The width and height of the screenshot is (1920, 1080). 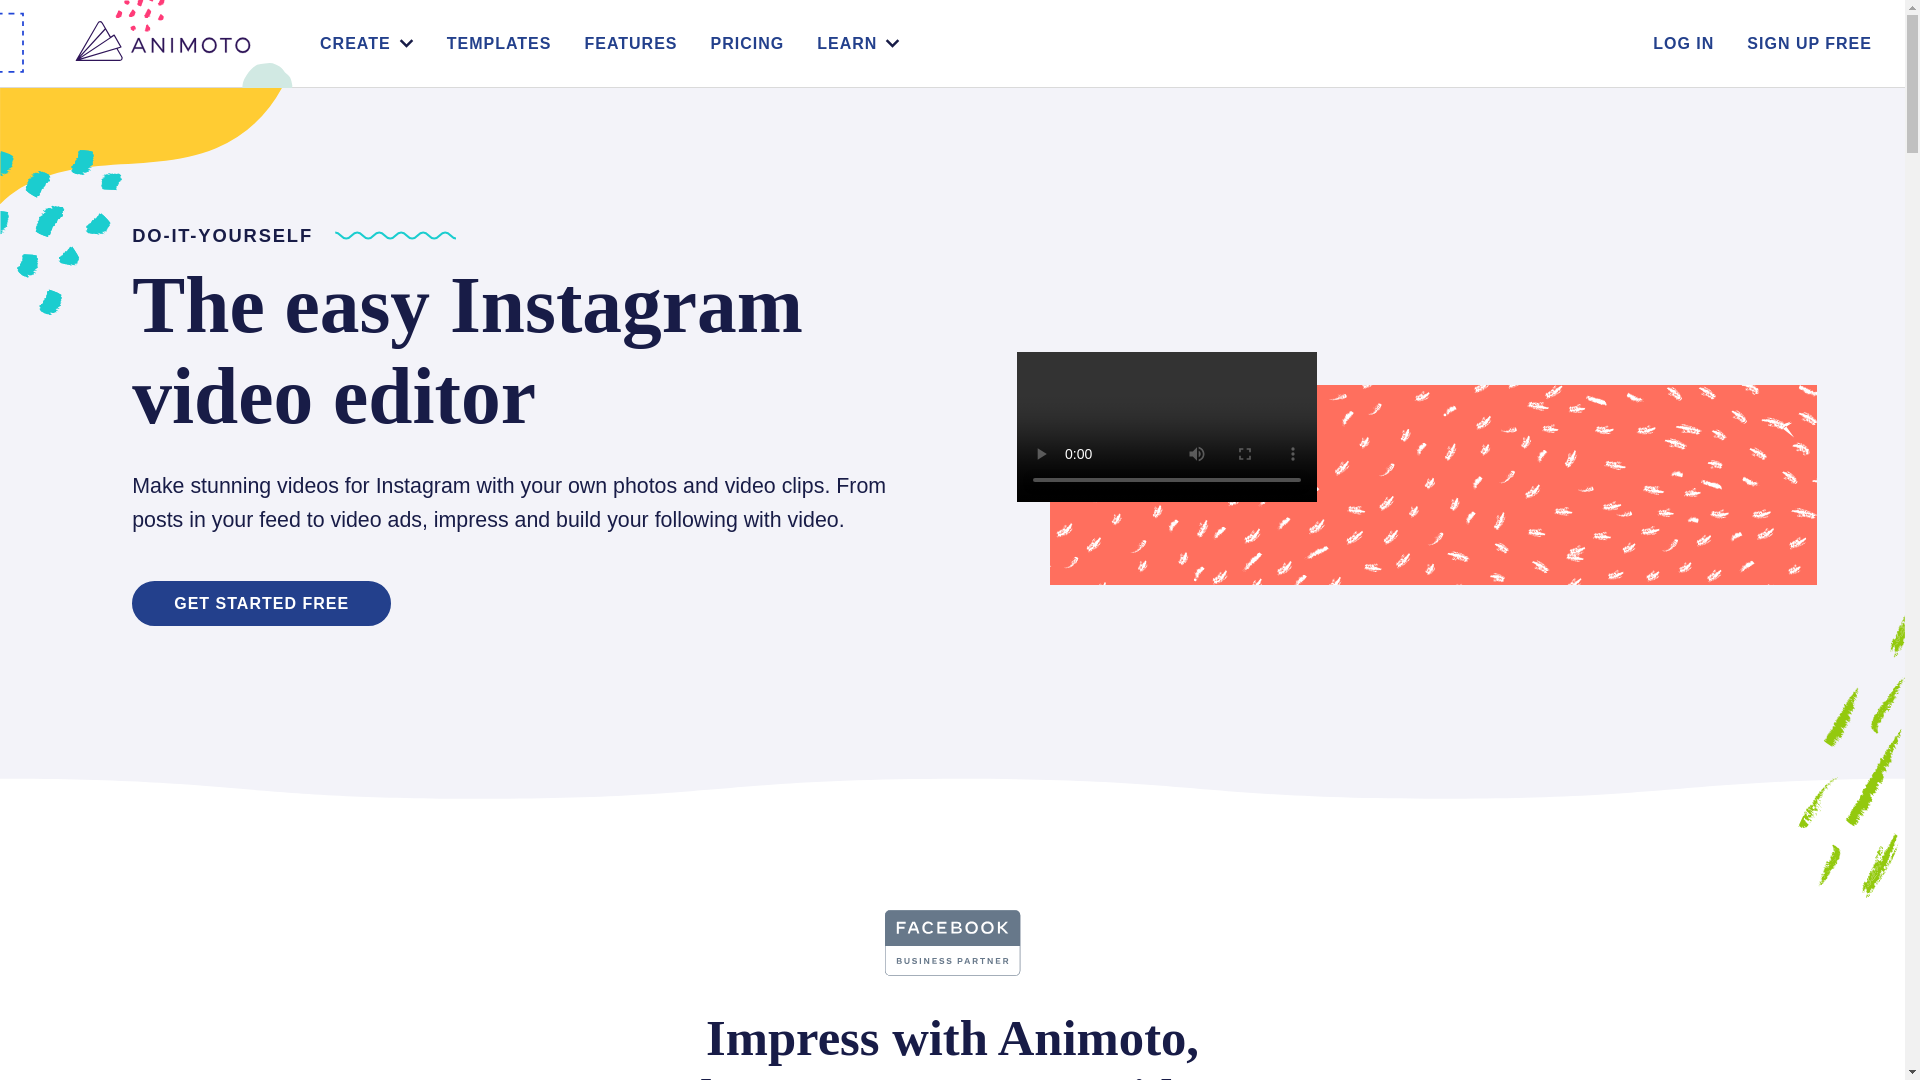 What do you see at coordinates (1684, 43) in the screenshot?
I see `LOG IN` at bounding box center [1684, 43].